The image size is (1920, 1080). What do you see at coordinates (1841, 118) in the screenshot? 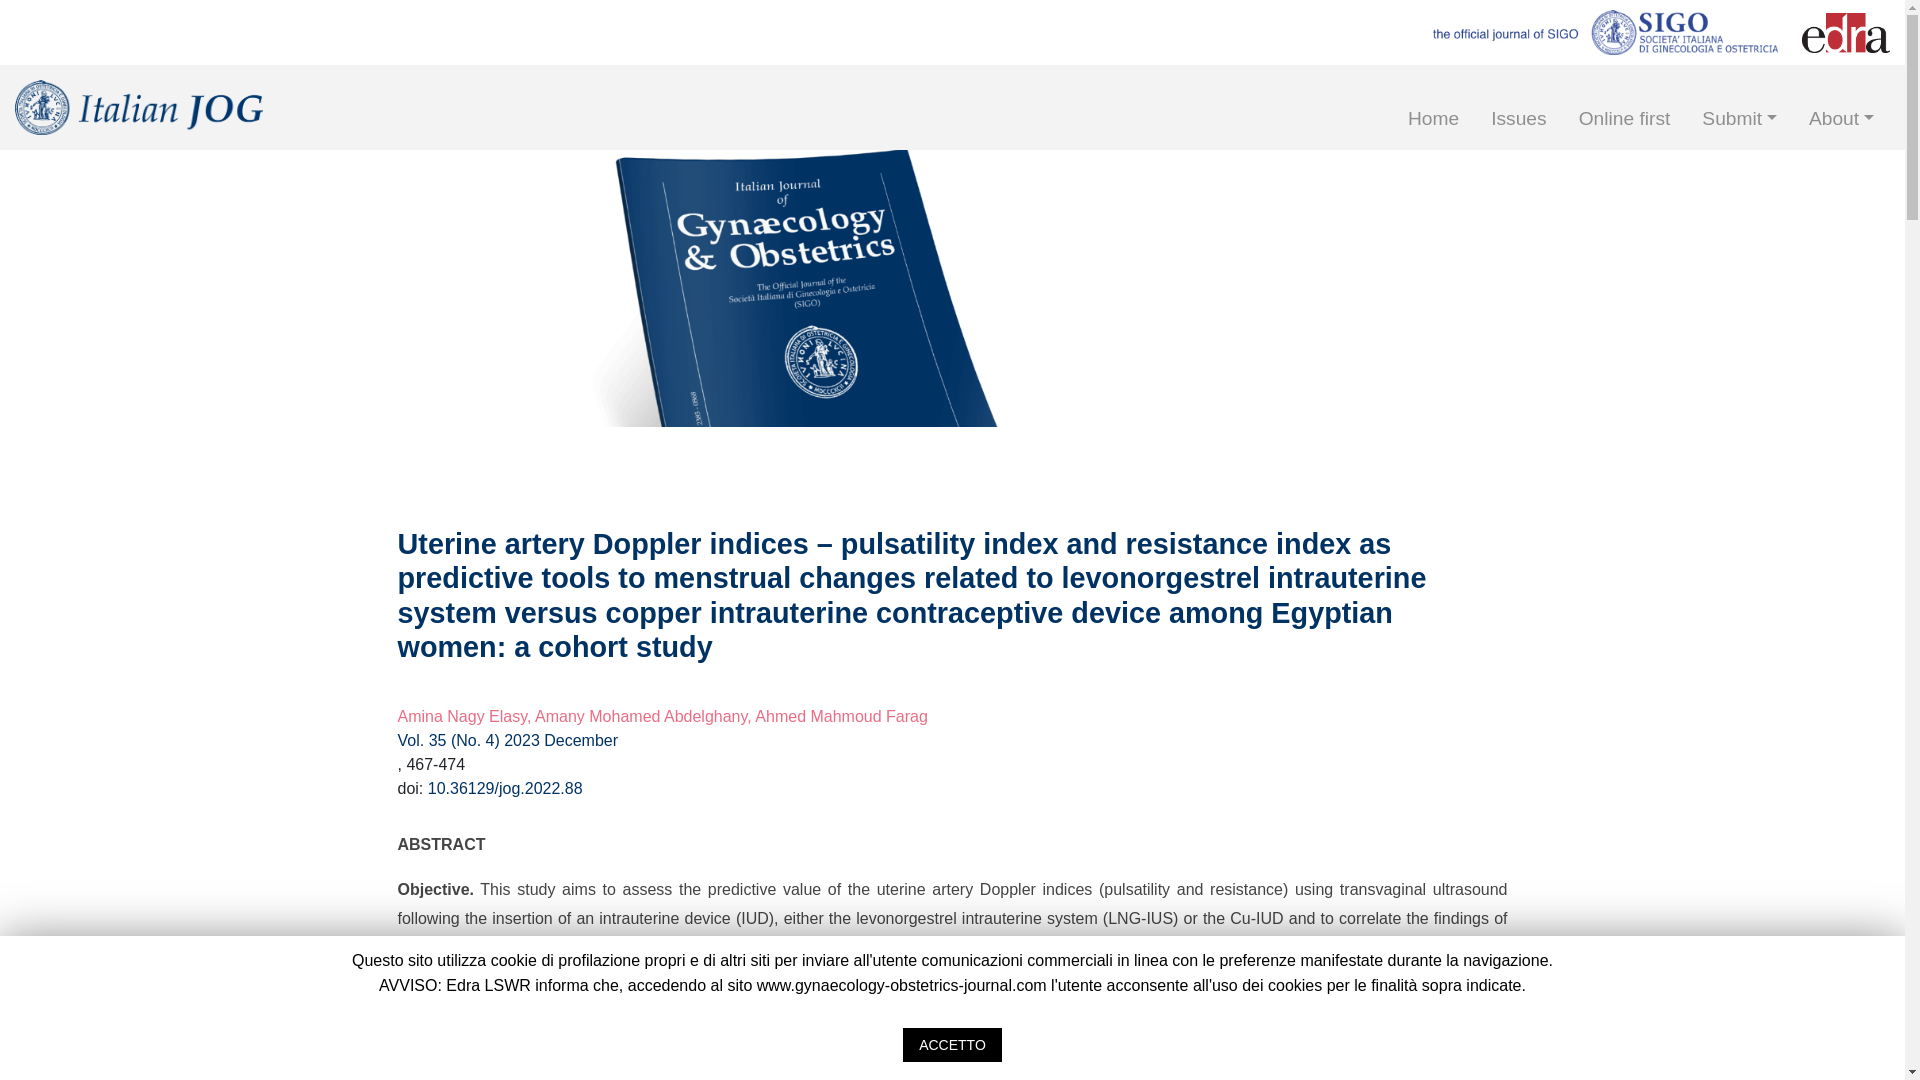
I see `About` at bounding box center [1841, 118].